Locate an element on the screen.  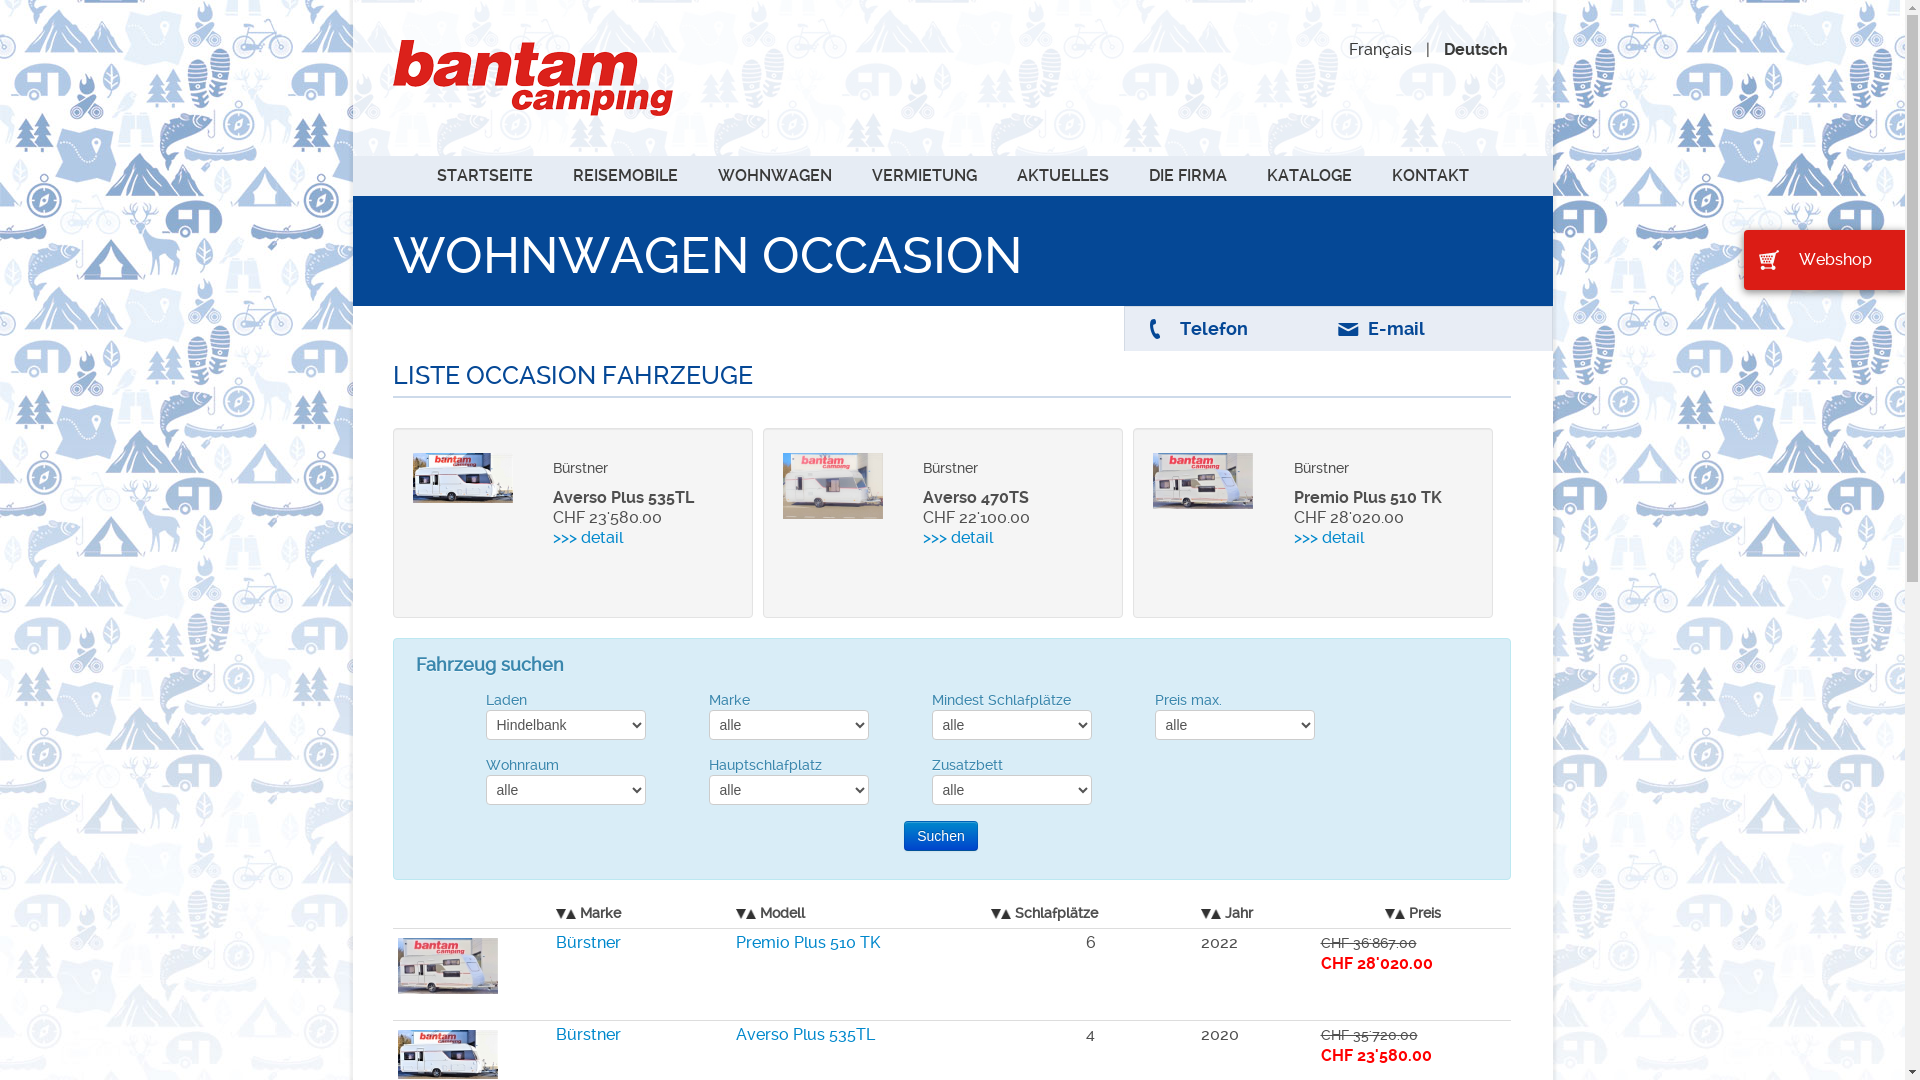
Premio Plus 510 TK is located at coordinates (808, 942).